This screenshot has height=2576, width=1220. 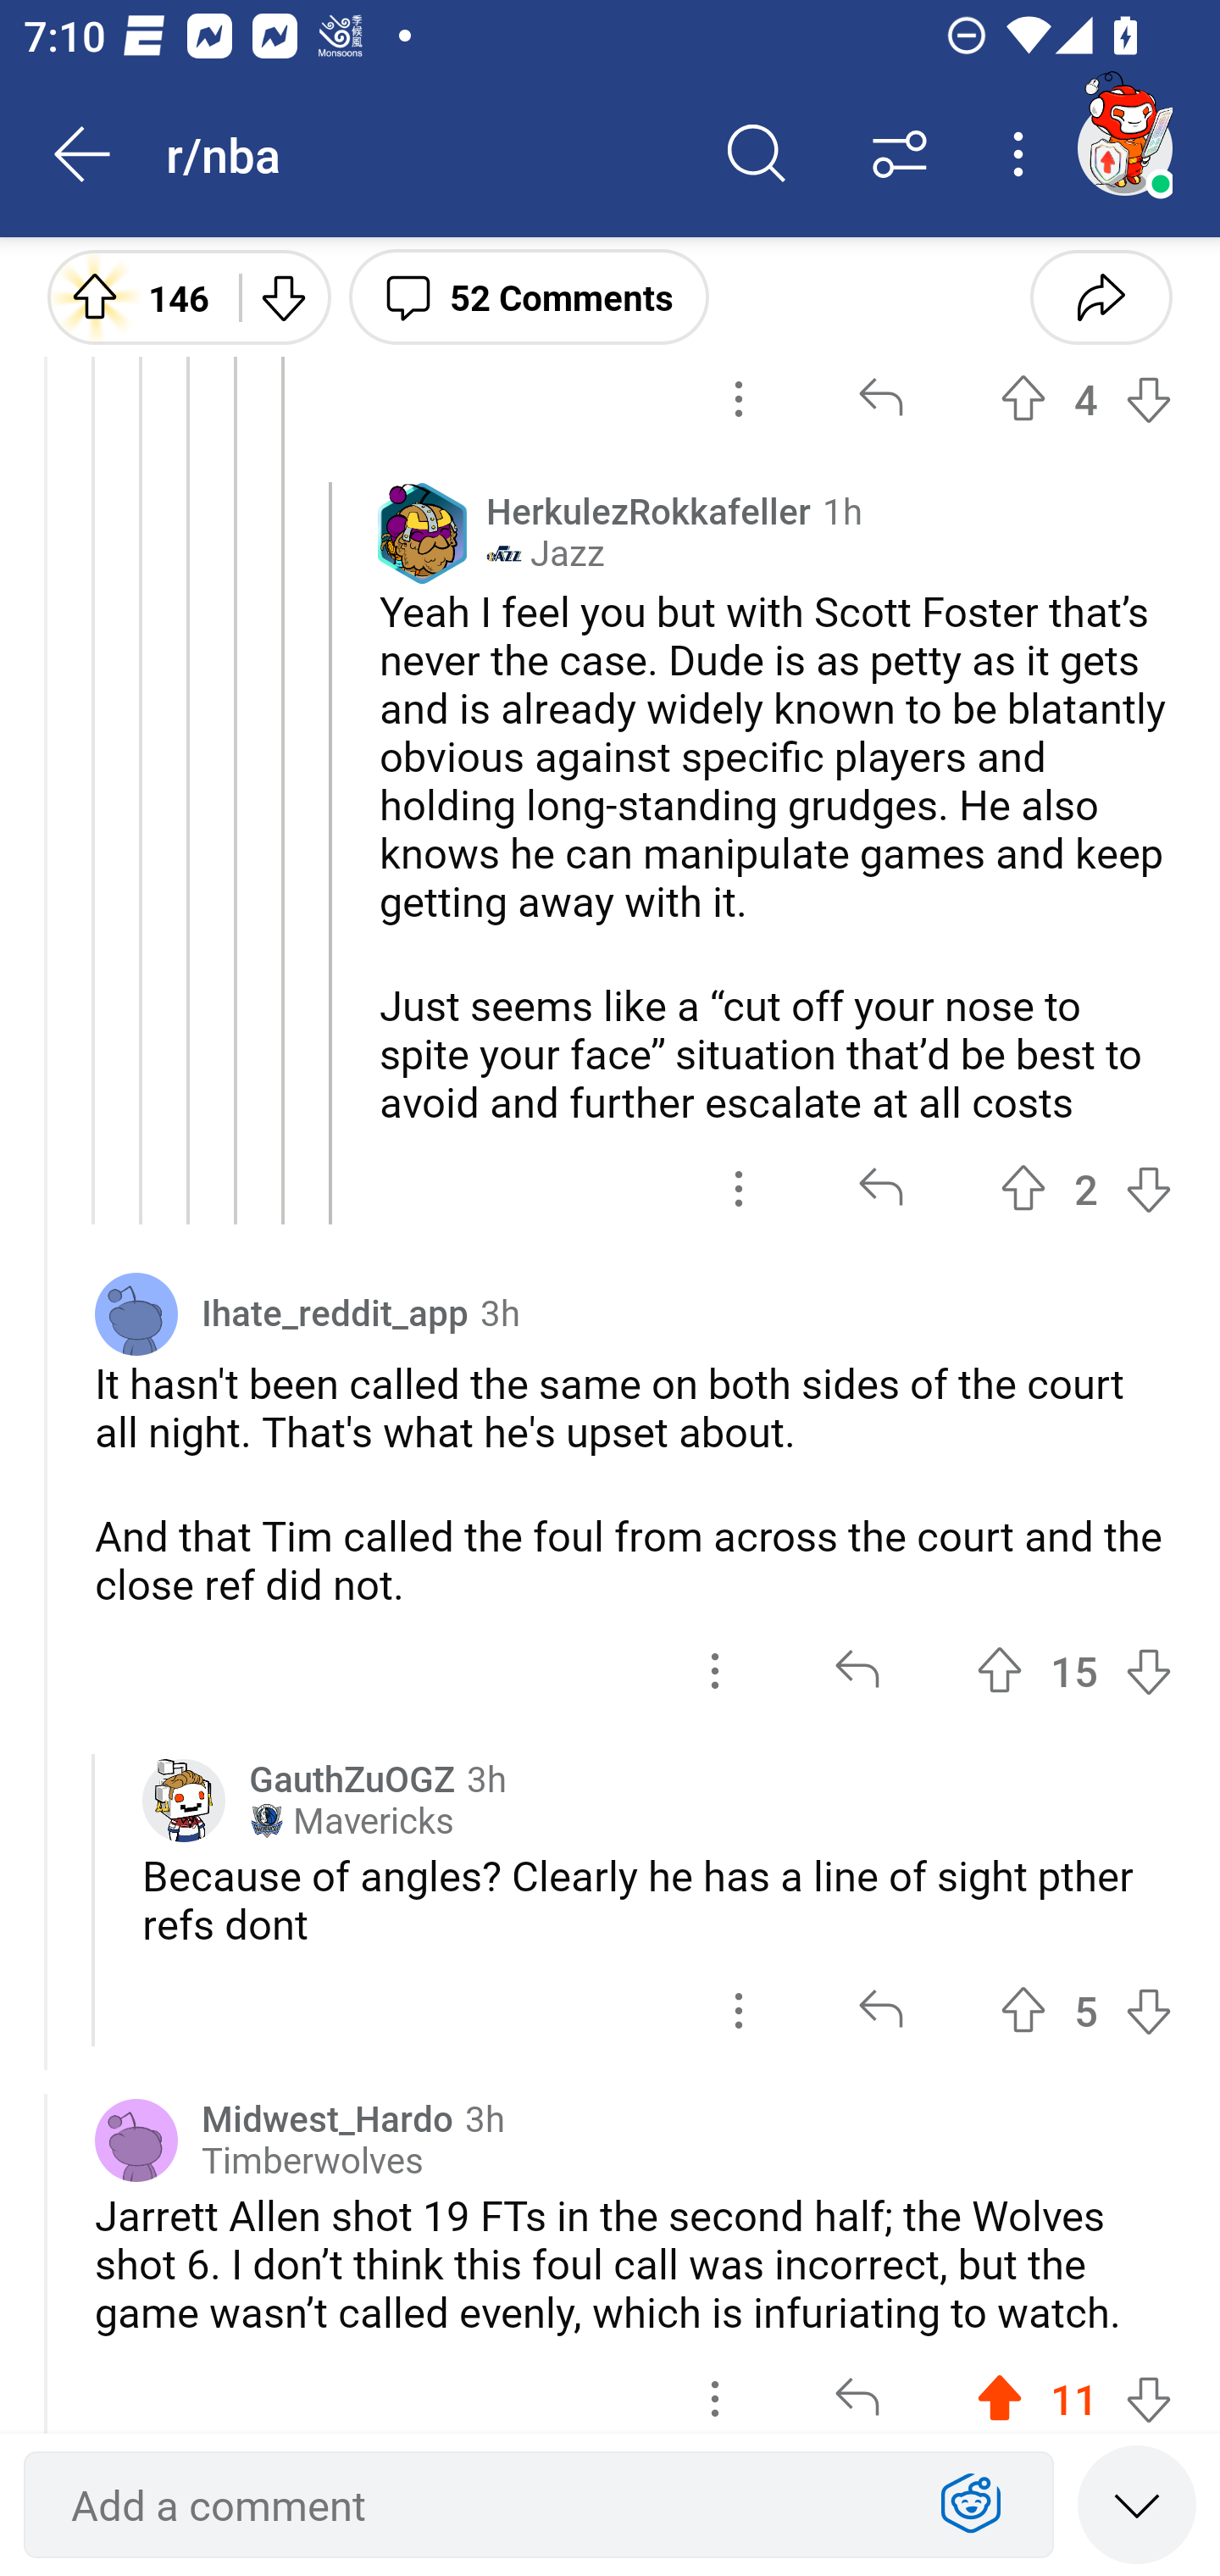 I want to click on options, so click(x=715, y=2386).